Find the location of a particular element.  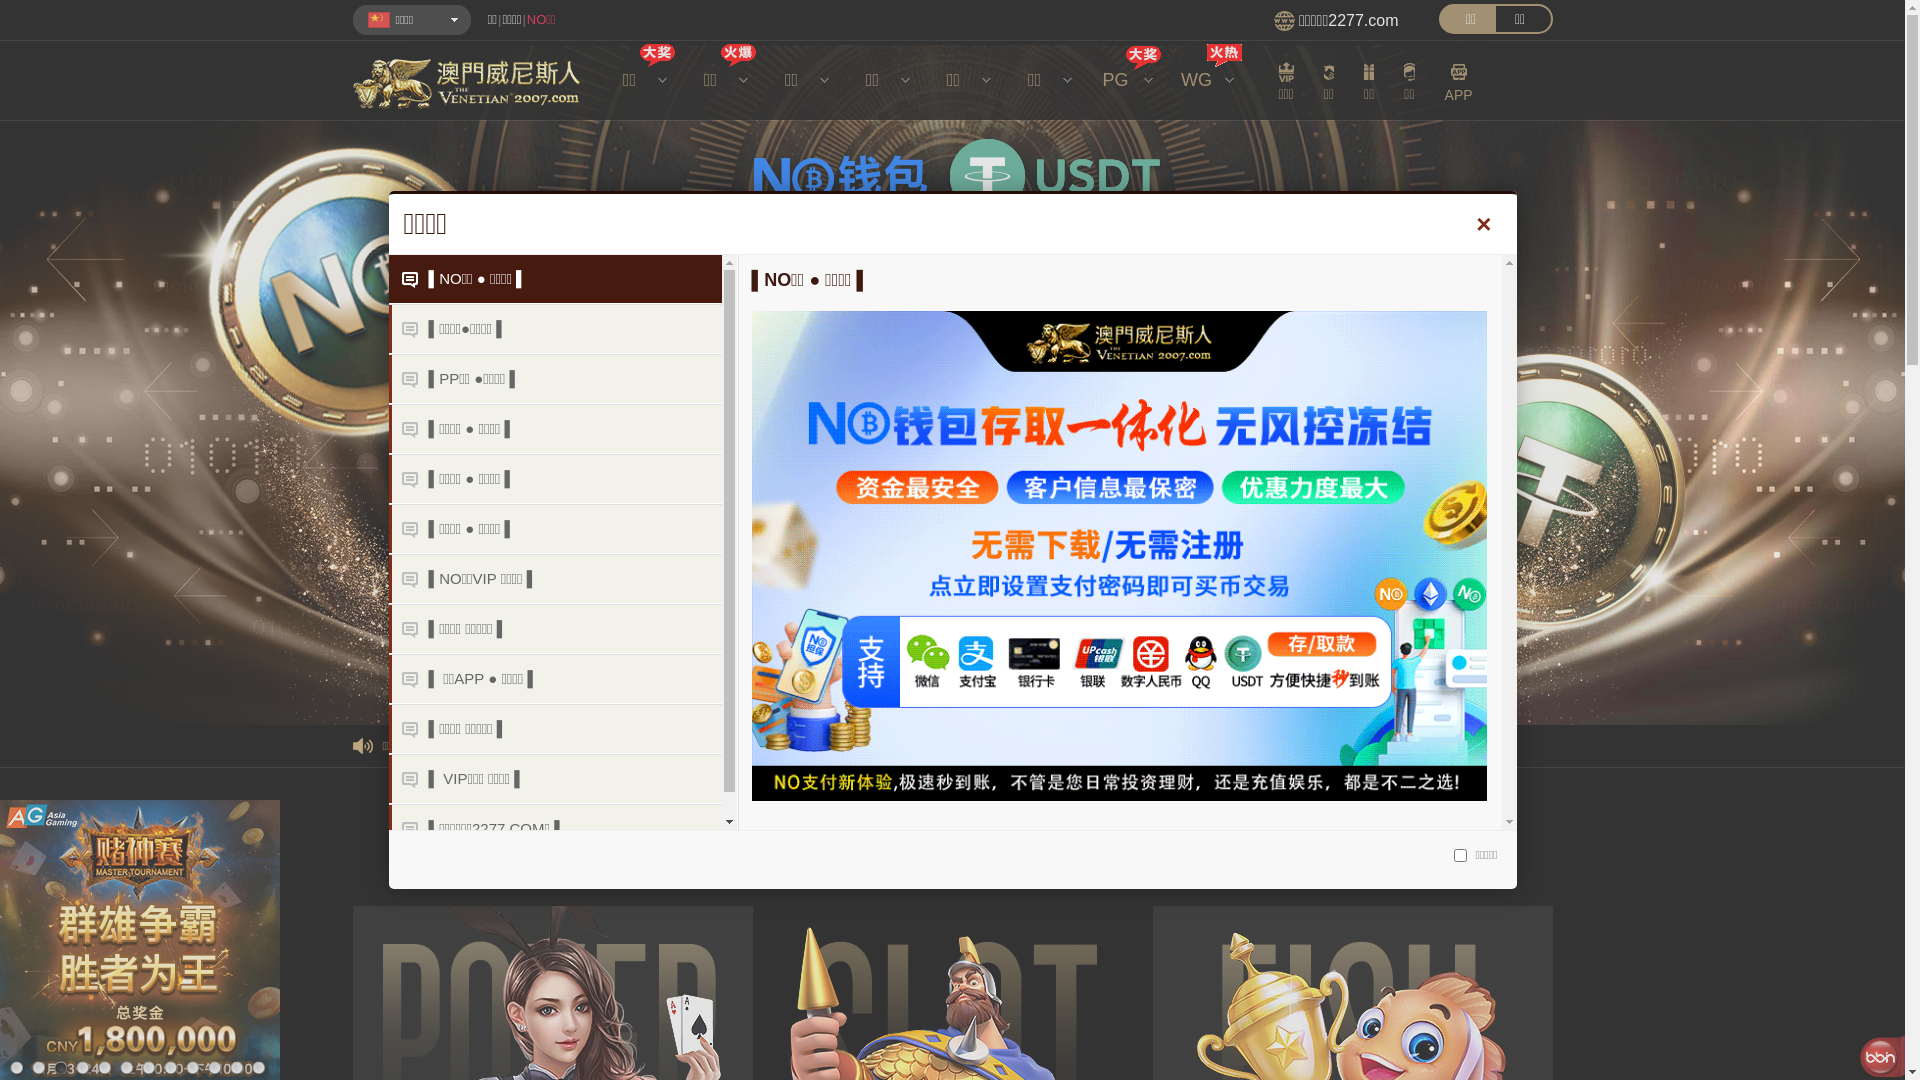

WG is located at coordinates (1200, 80).